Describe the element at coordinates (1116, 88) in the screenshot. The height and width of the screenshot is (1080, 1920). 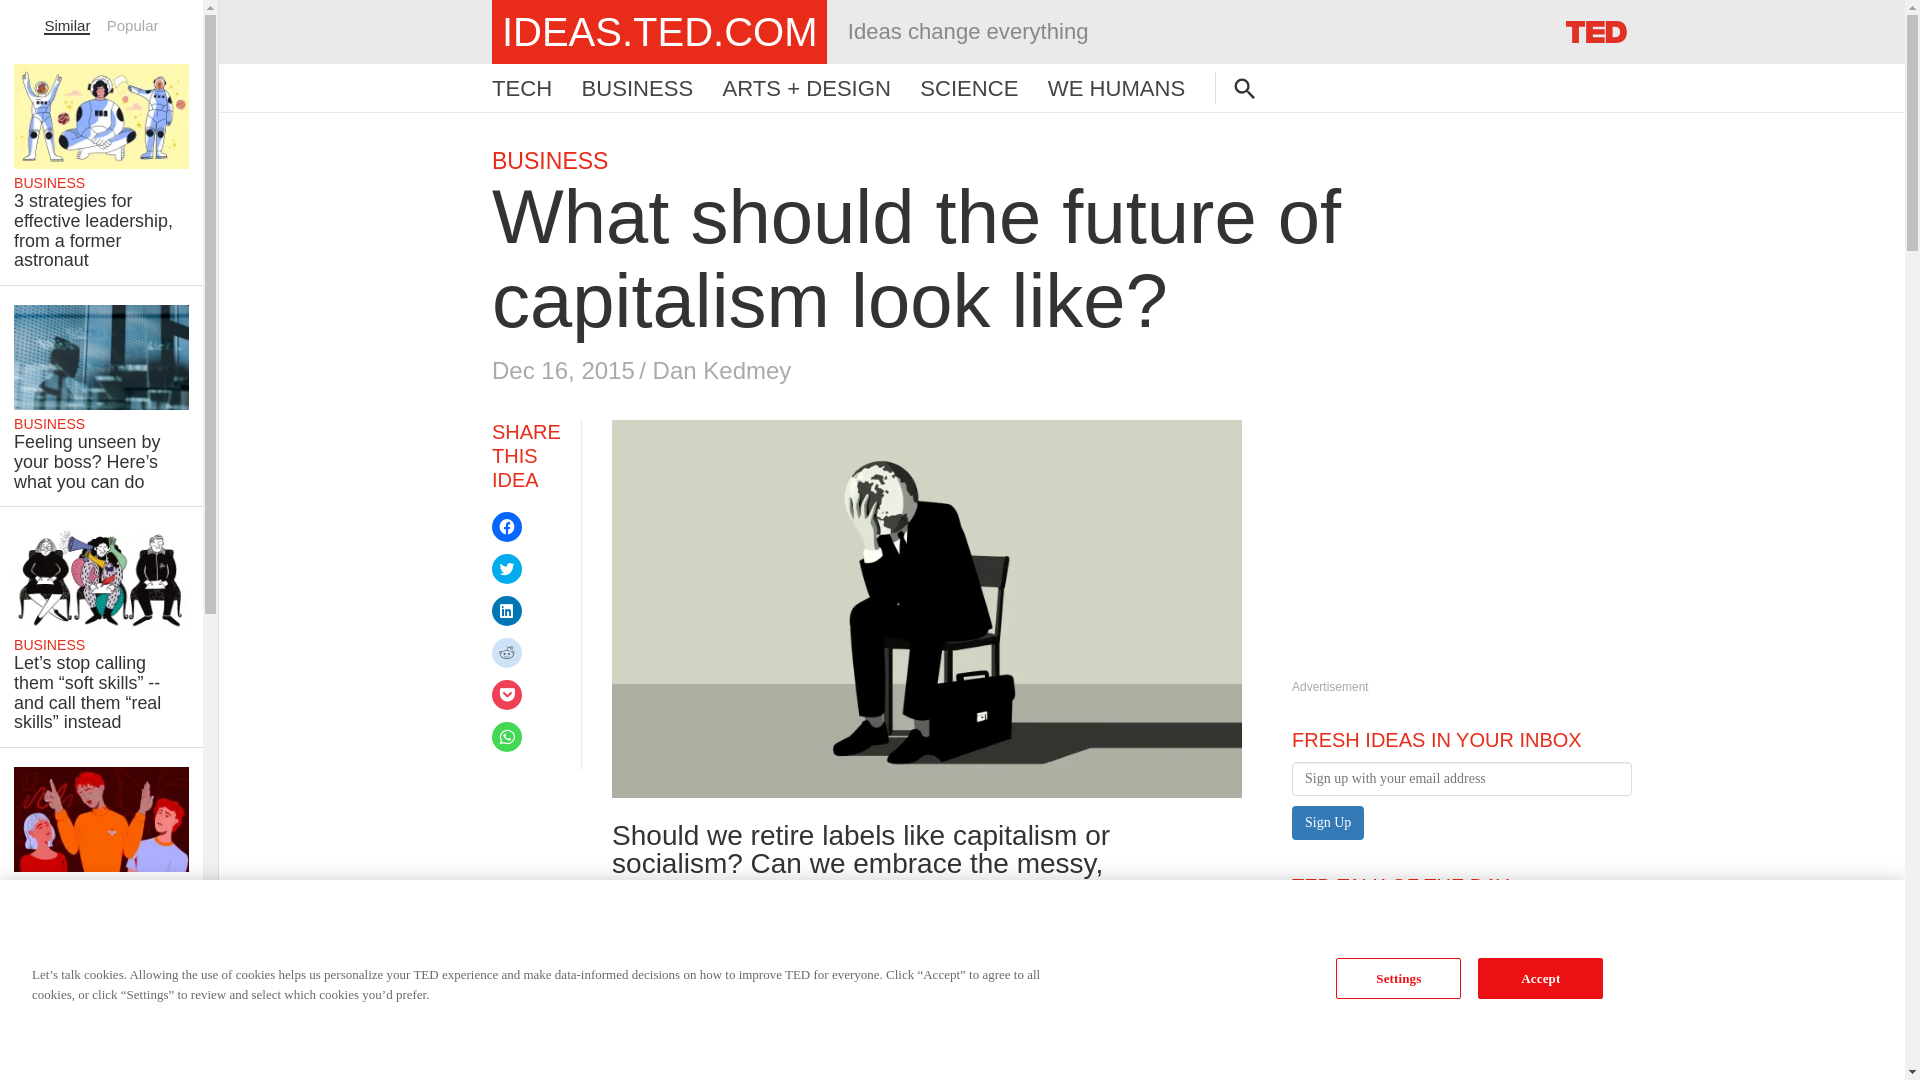
I see `WE HUMANS` at that location.